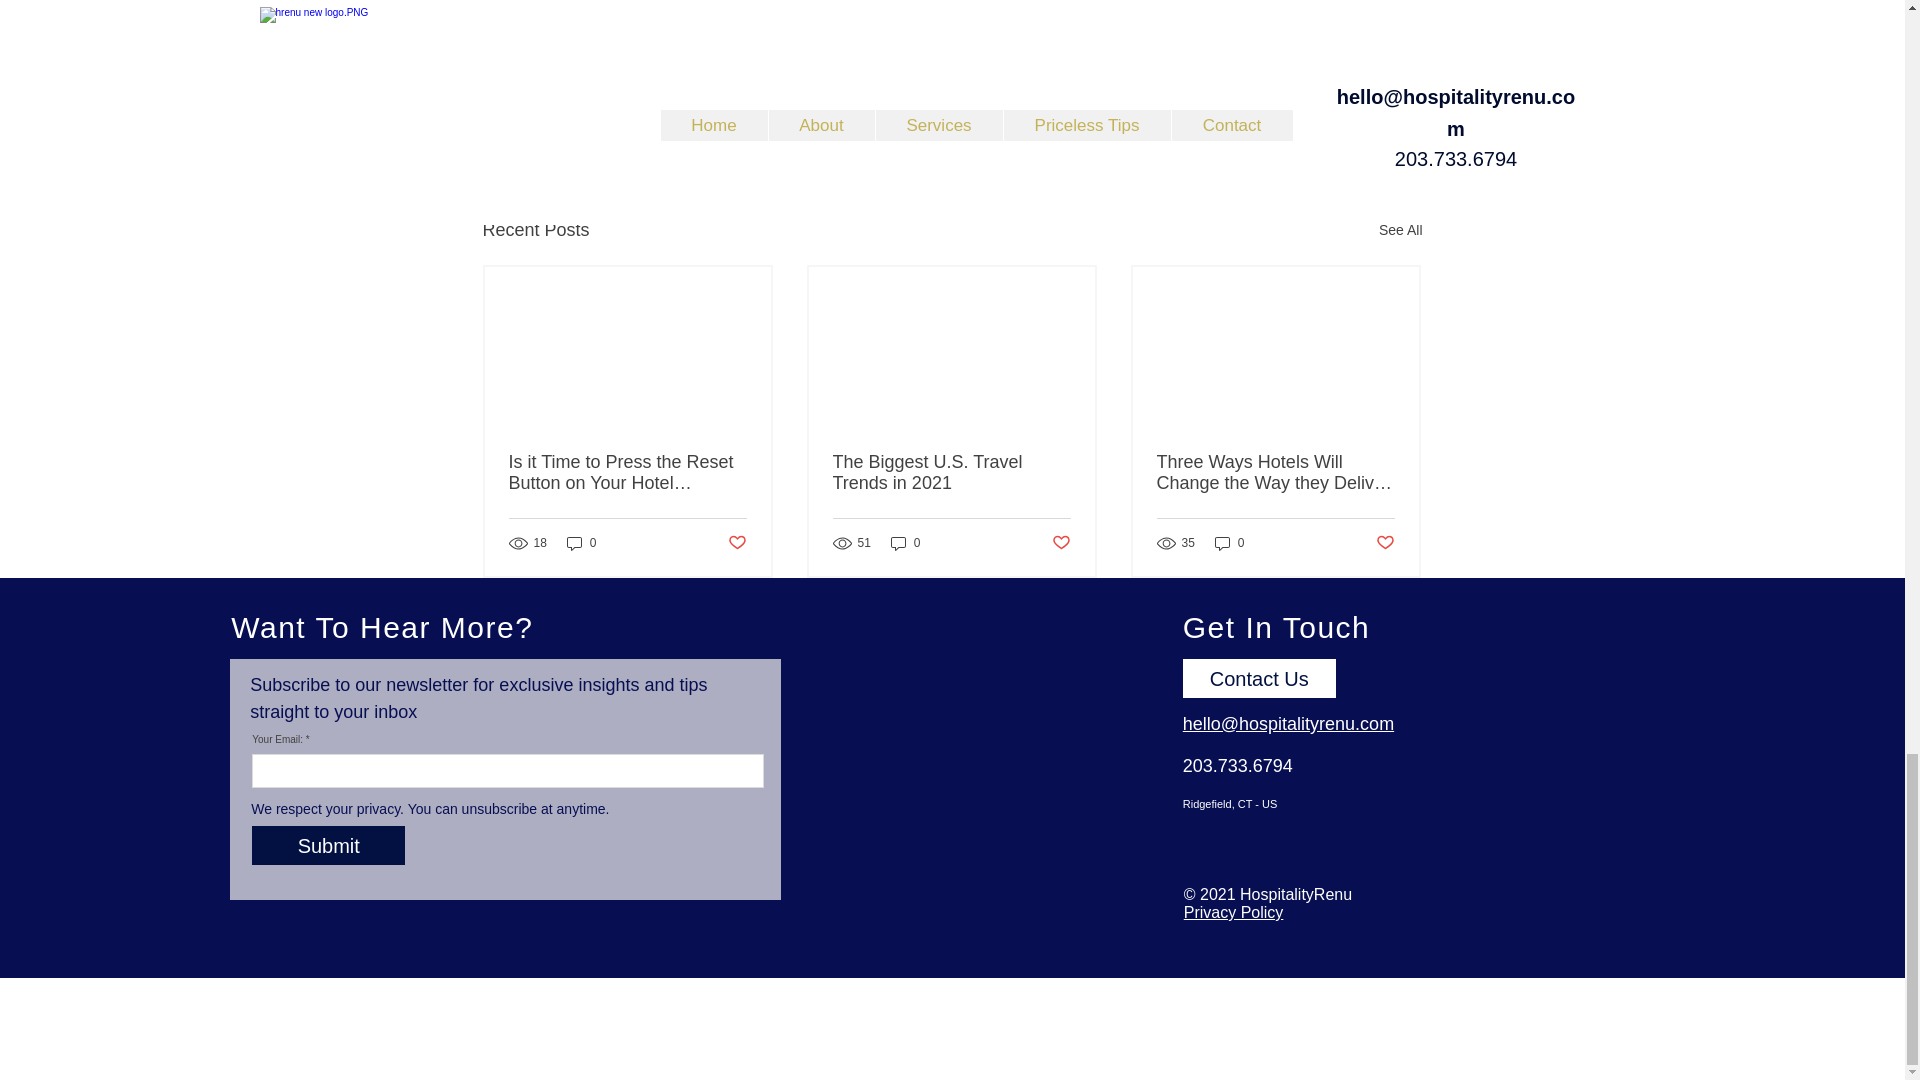 The image size is (1920, 1080). I want to click on 0, so click(582, 542).